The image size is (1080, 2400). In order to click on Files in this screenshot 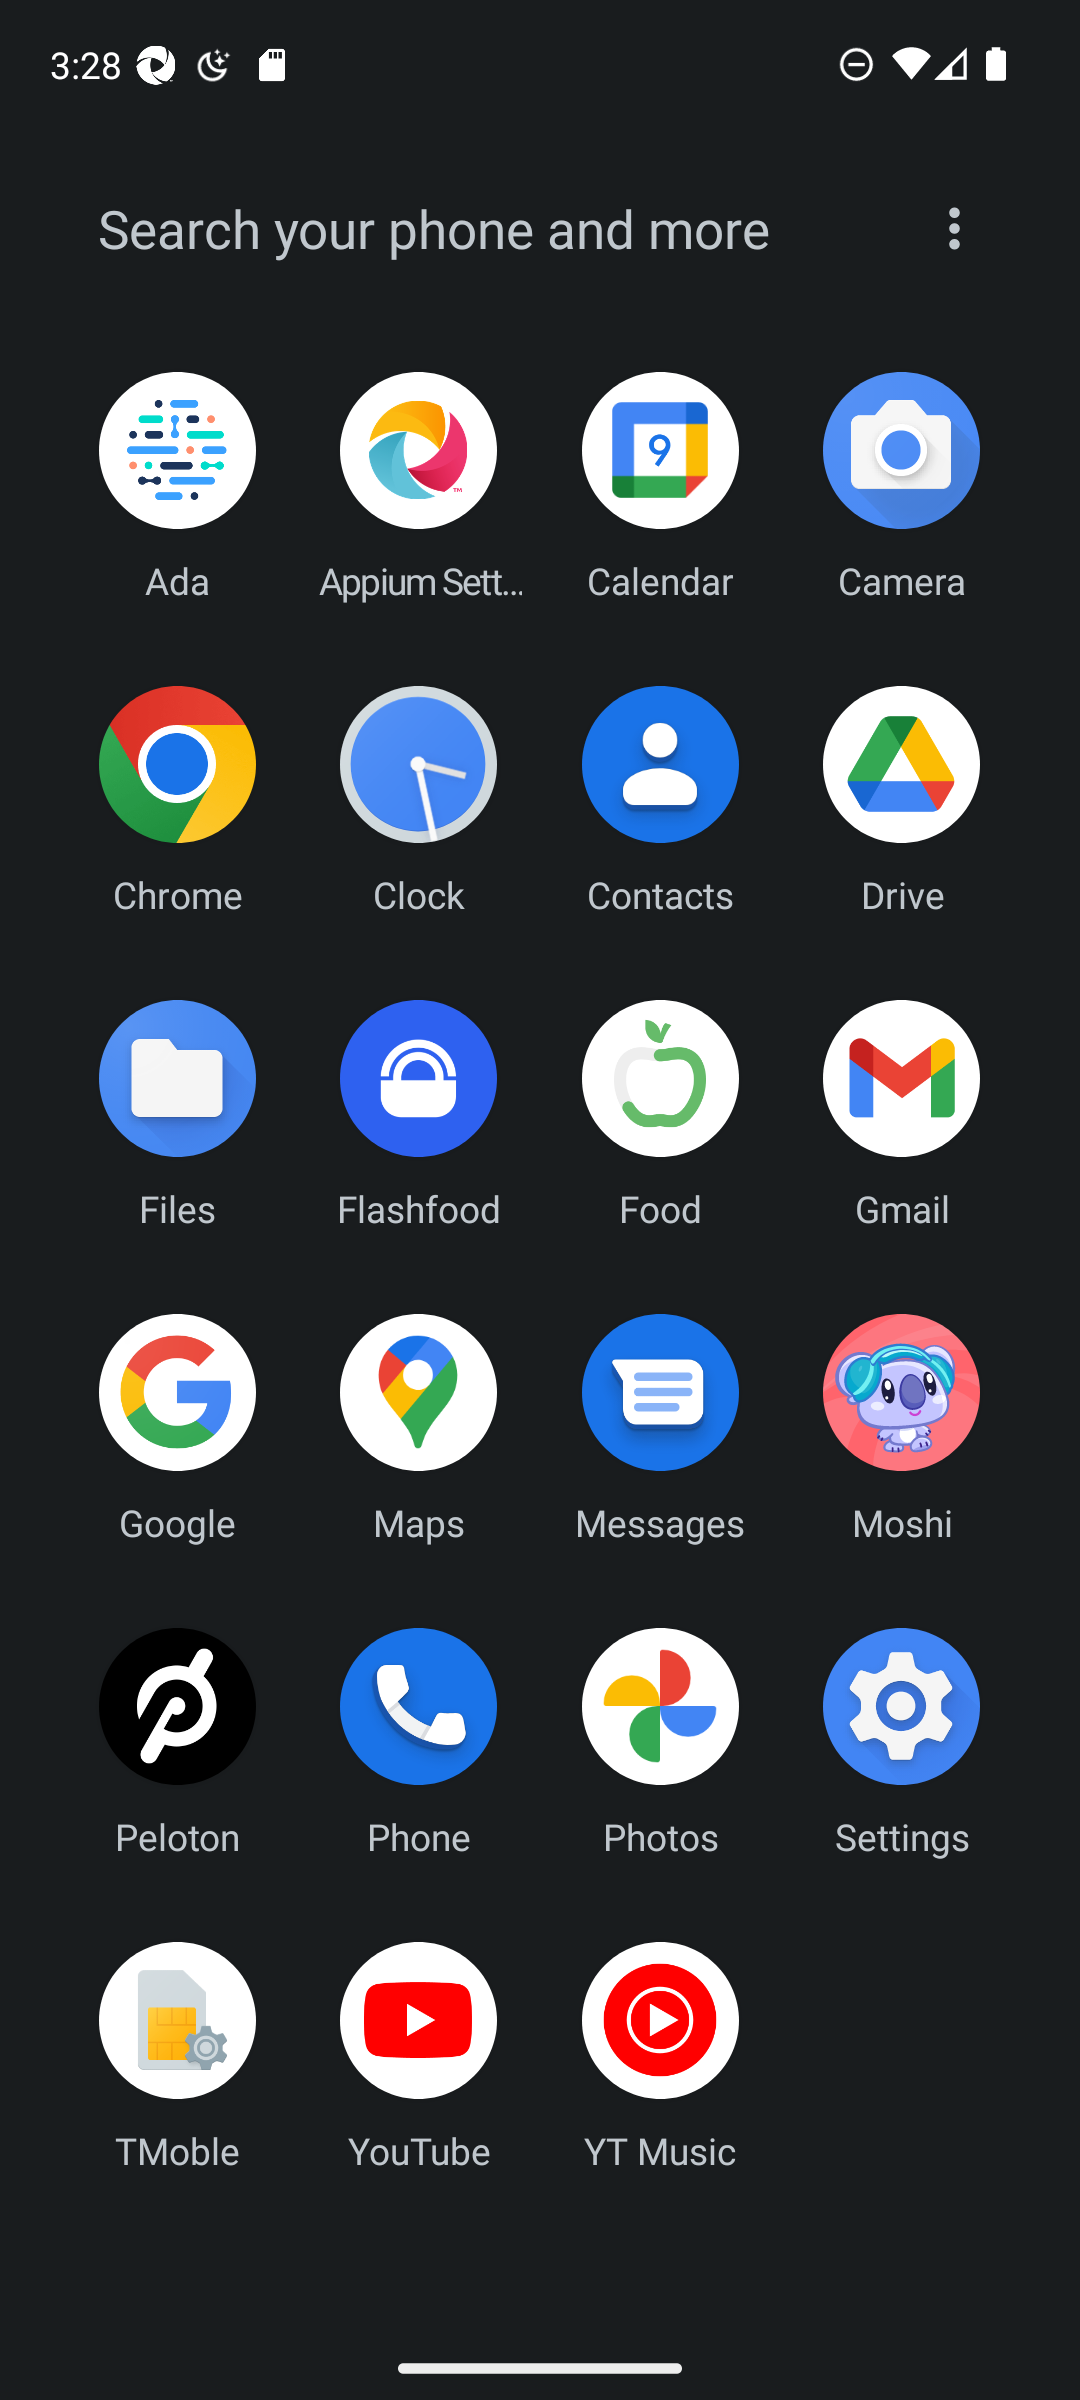, I will do `click(178, 1112)`.